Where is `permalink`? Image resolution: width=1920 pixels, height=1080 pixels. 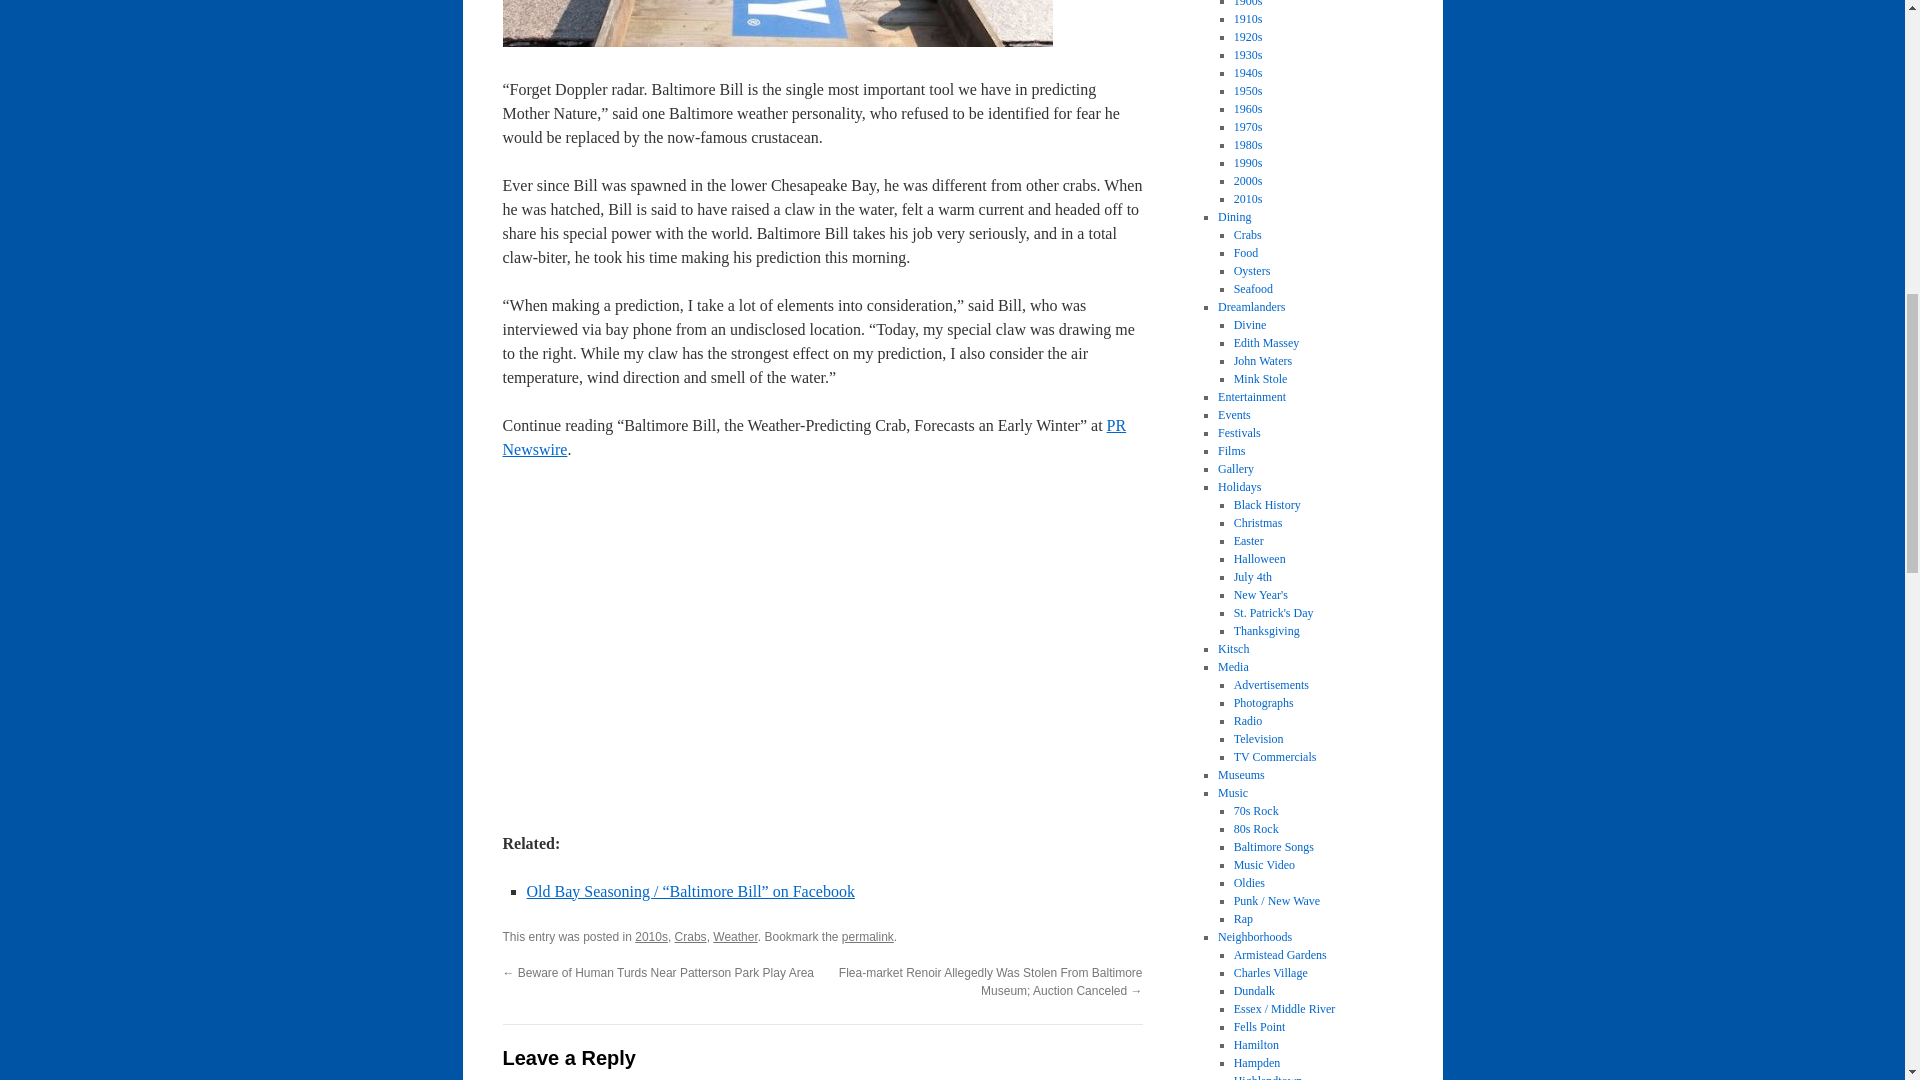
permalink is located at coordinates (868, 936).